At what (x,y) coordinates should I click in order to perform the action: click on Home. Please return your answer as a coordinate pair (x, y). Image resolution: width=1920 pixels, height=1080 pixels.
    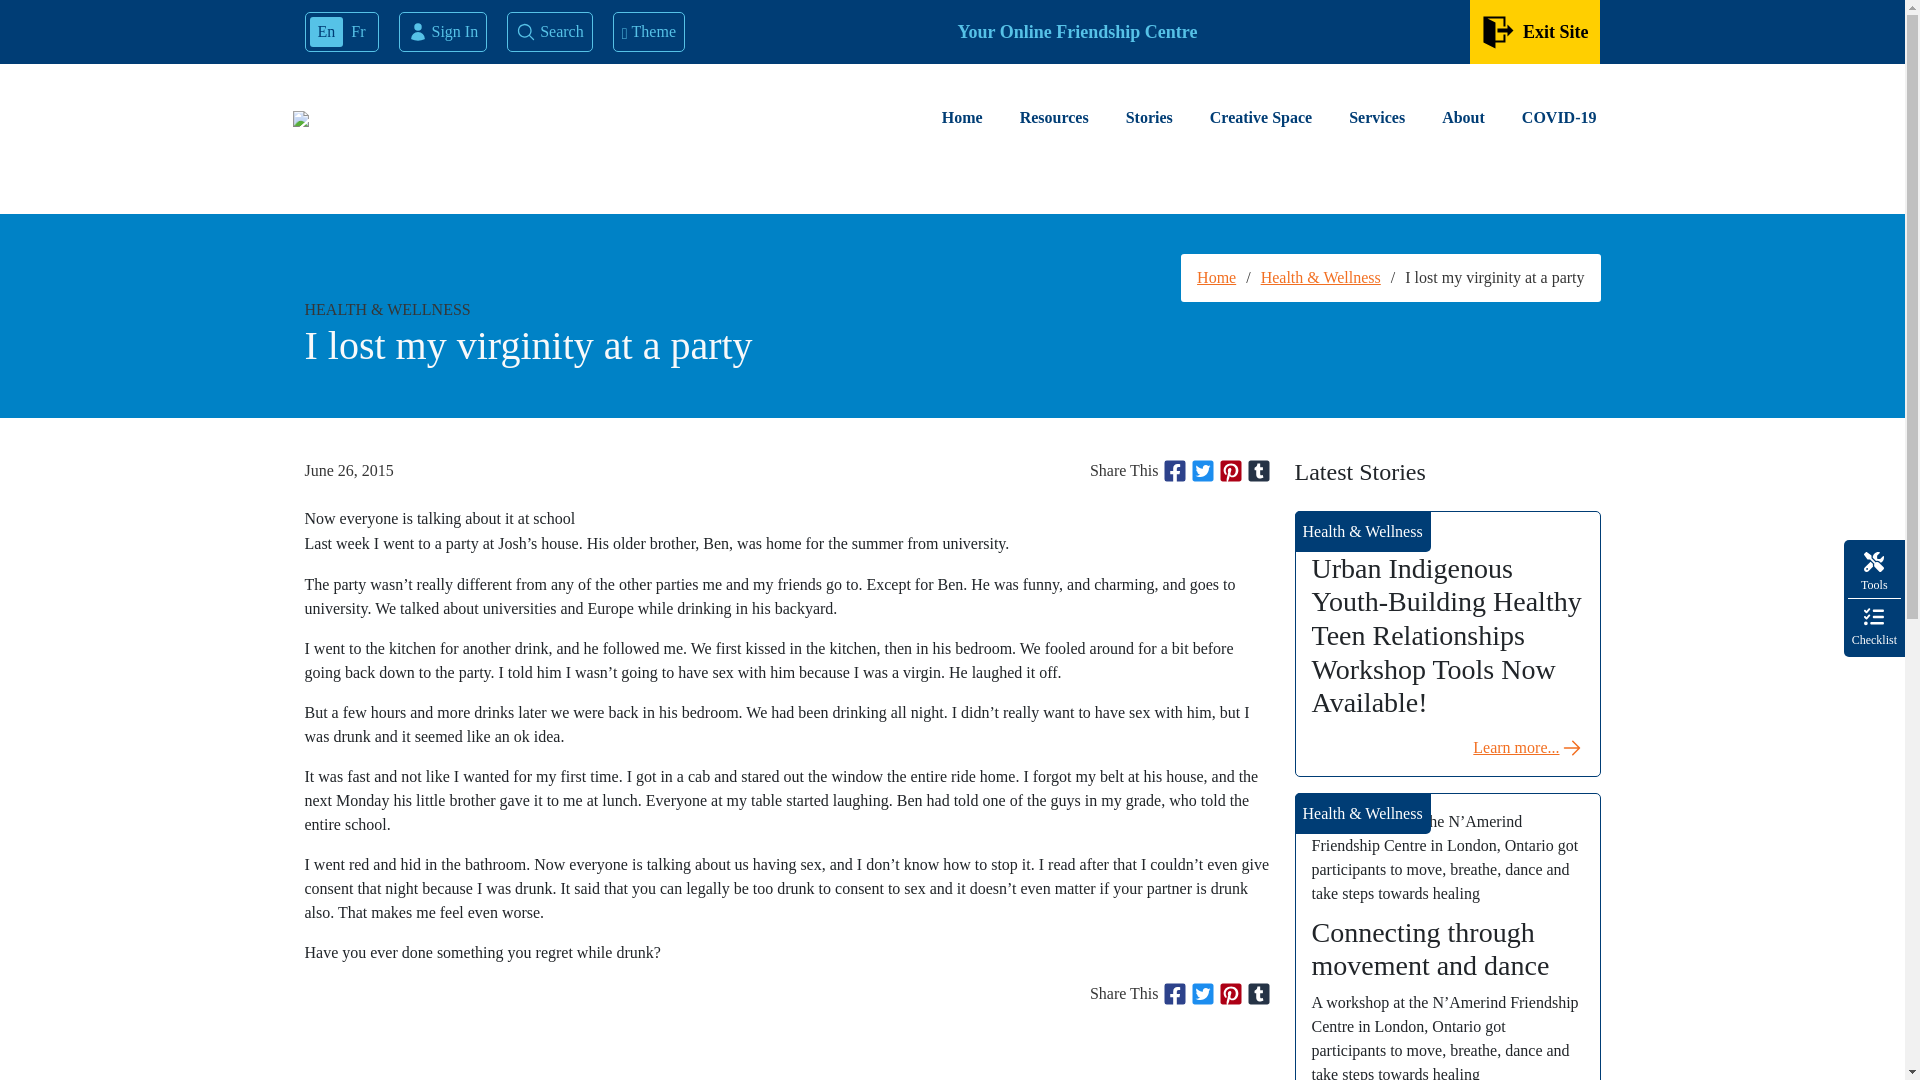
    Looking at the image, I should click on (962, 118).